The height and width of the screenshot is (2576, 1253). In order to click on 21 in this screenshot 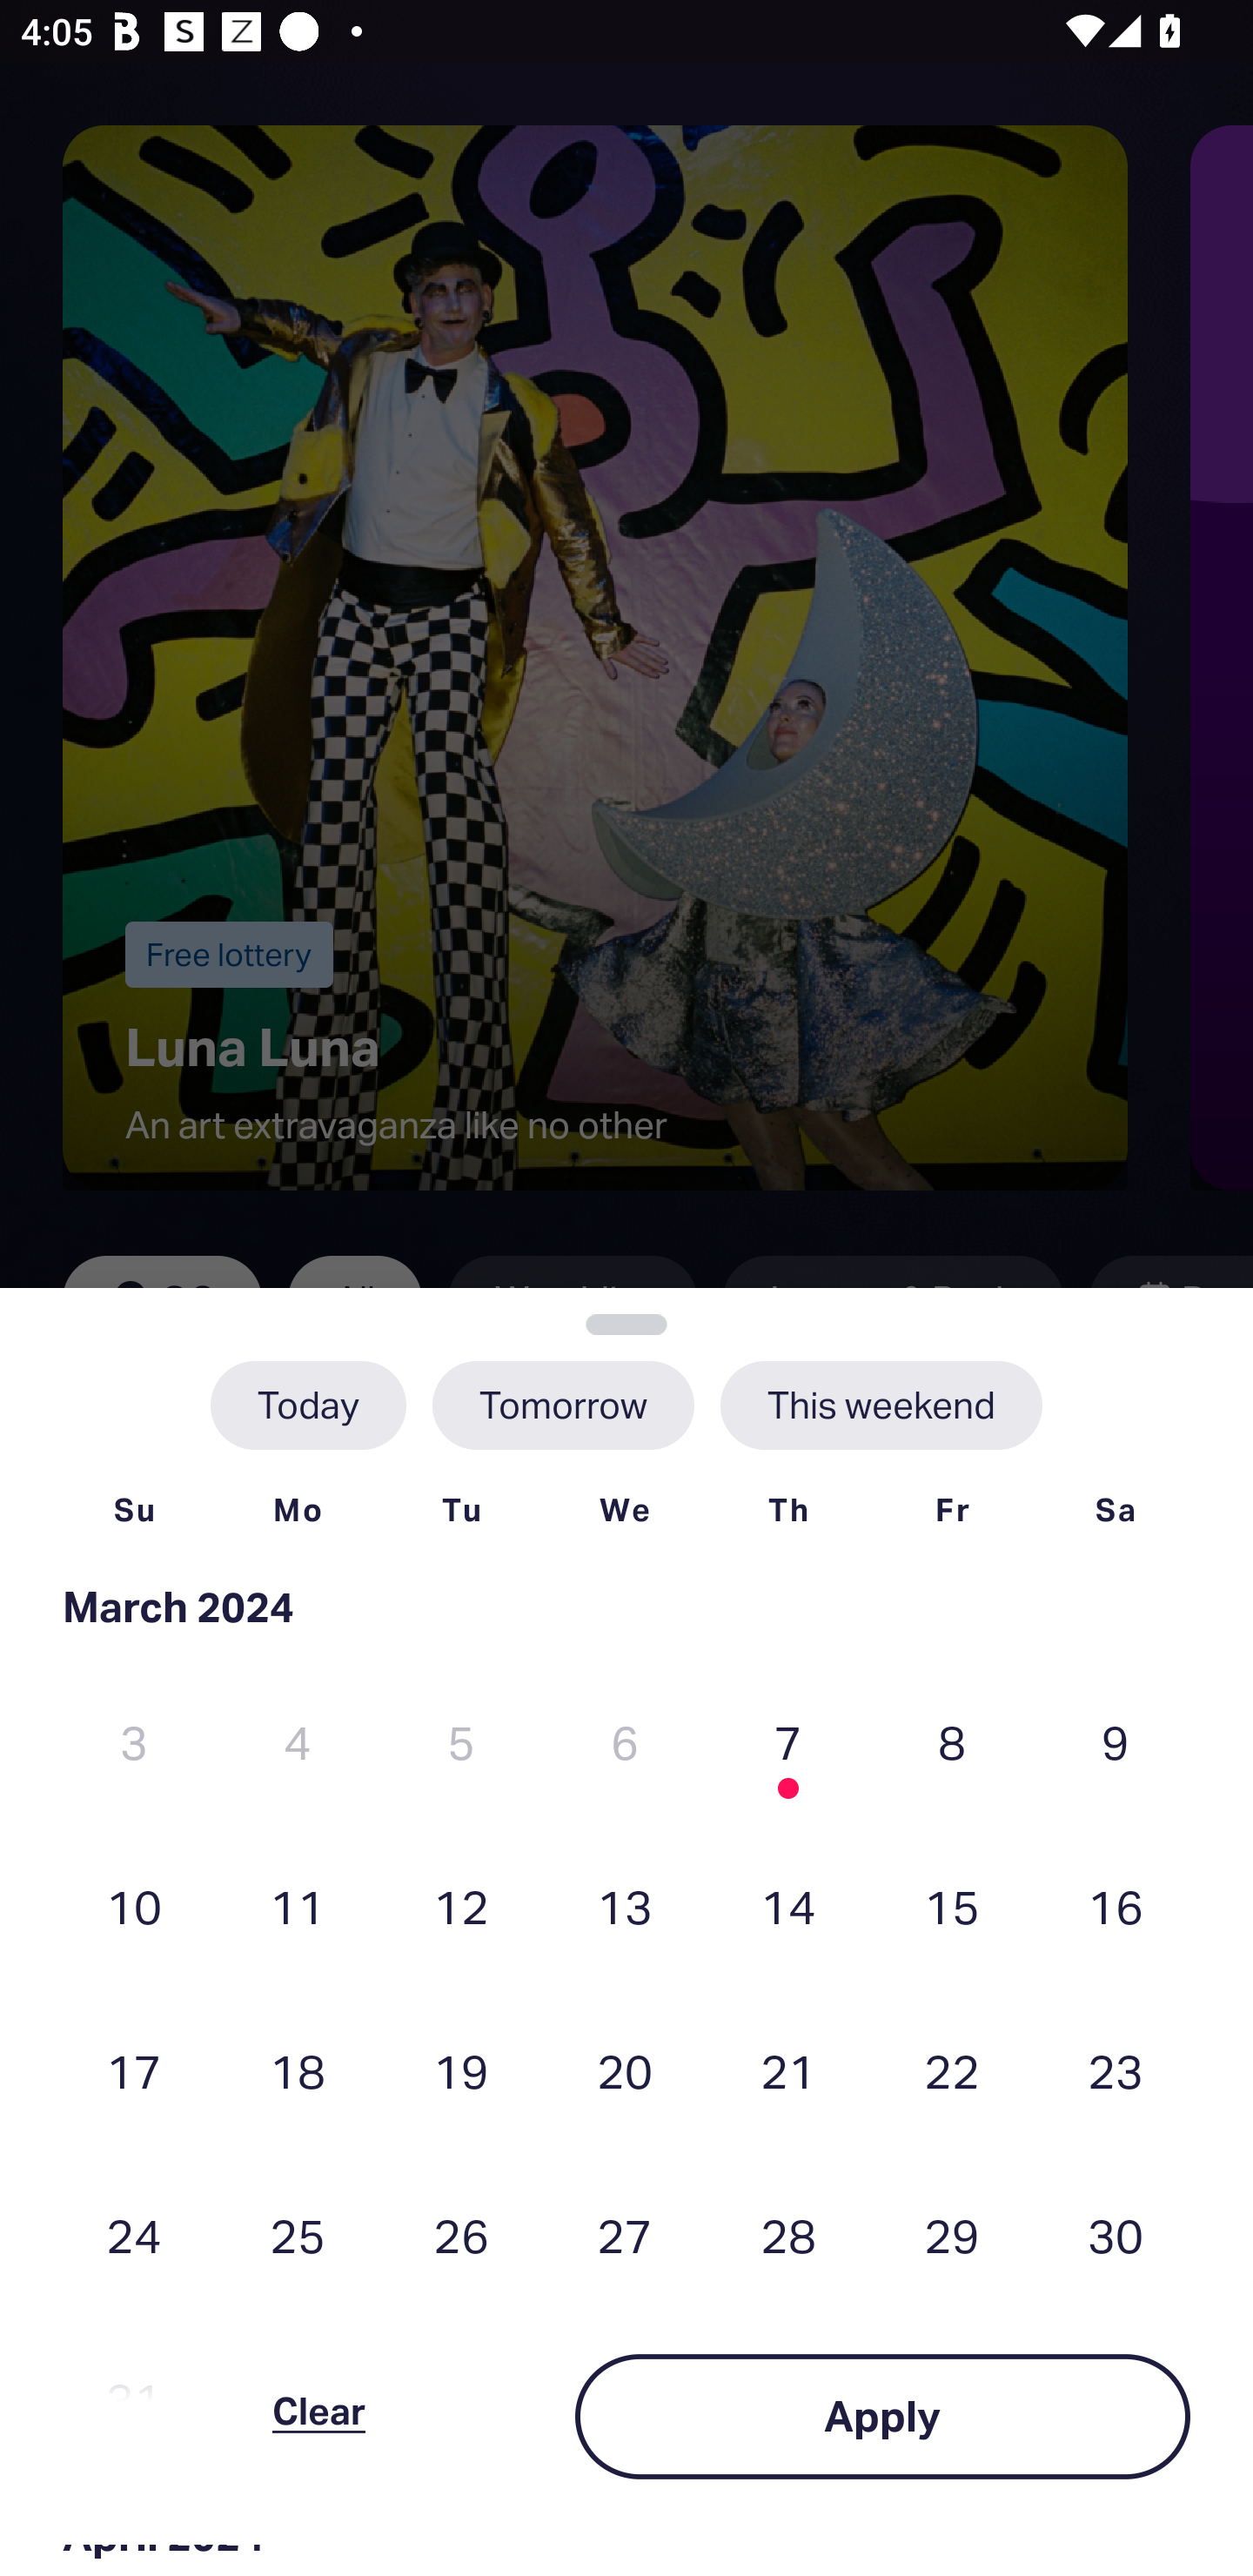, I will do `click(787, 2070)`.